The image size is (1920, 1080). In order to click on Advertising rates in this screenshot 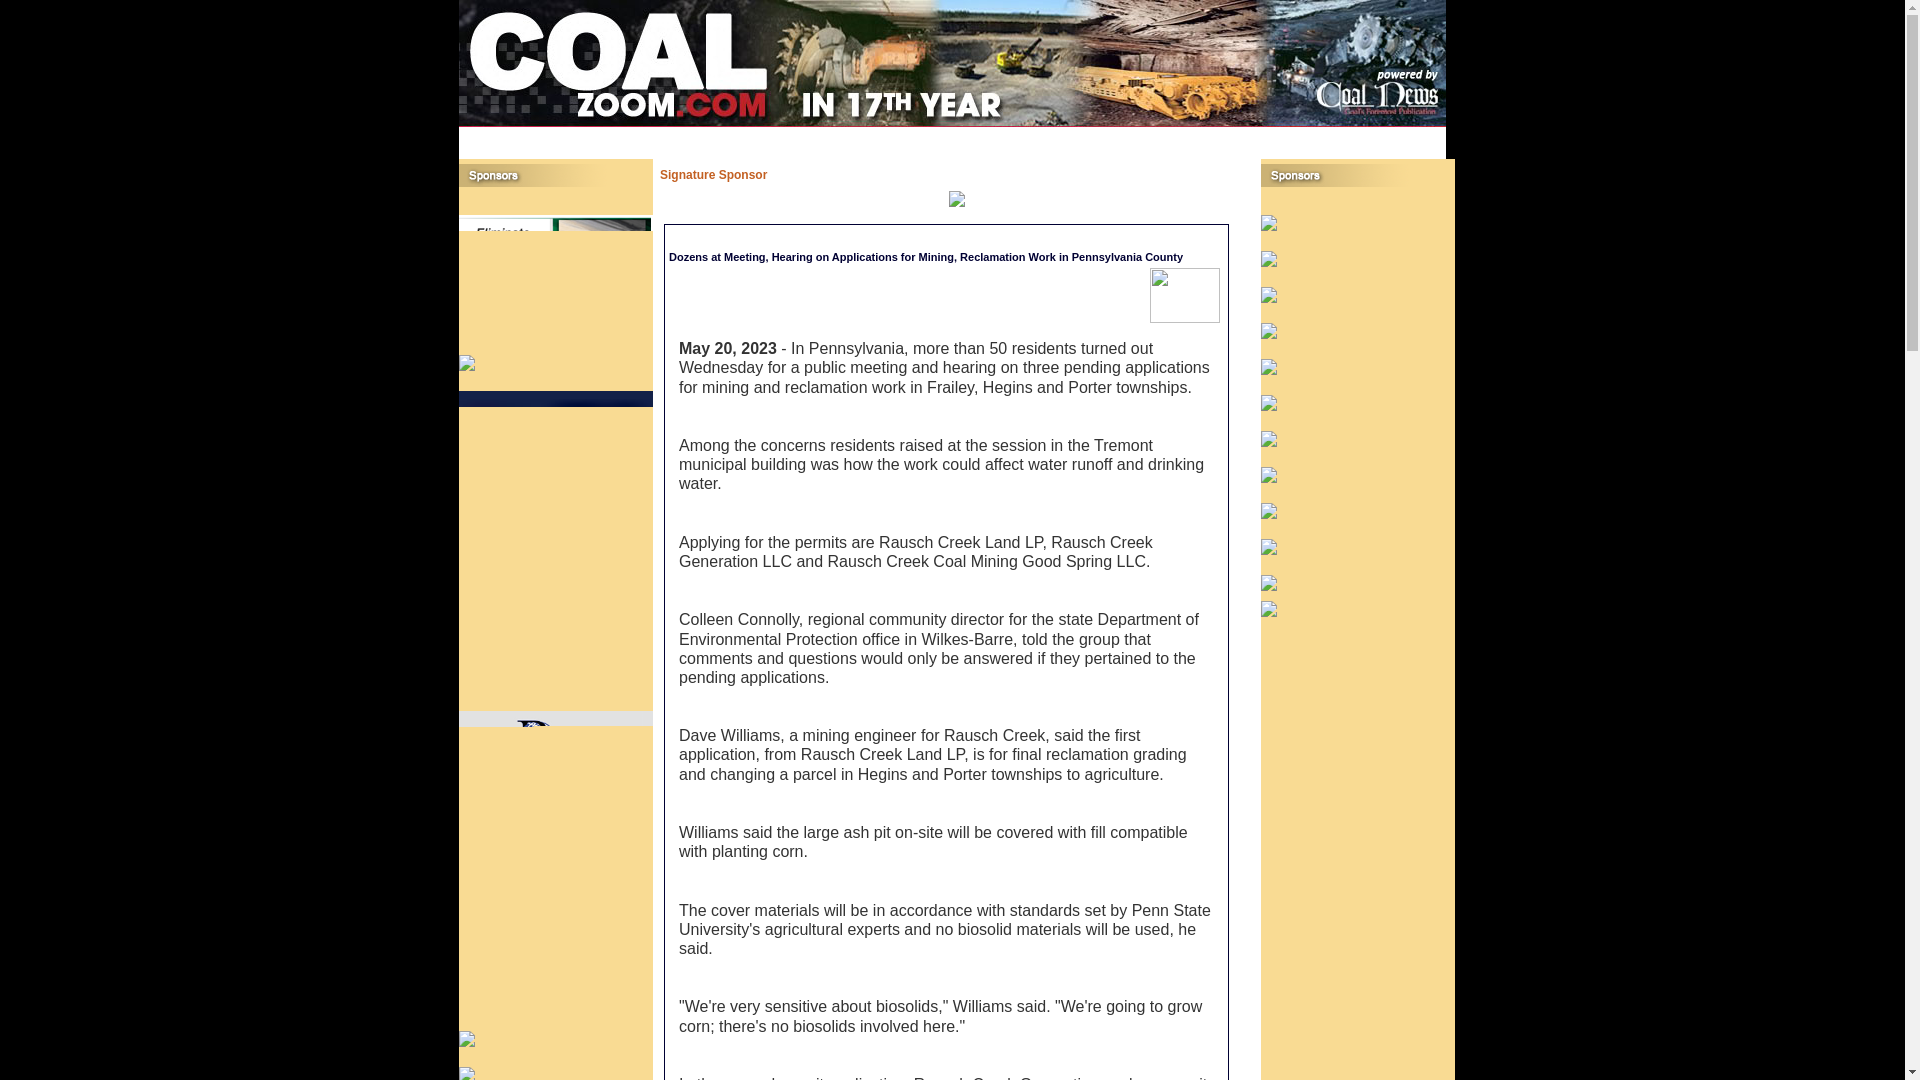, I will do `click(950, 134)`.